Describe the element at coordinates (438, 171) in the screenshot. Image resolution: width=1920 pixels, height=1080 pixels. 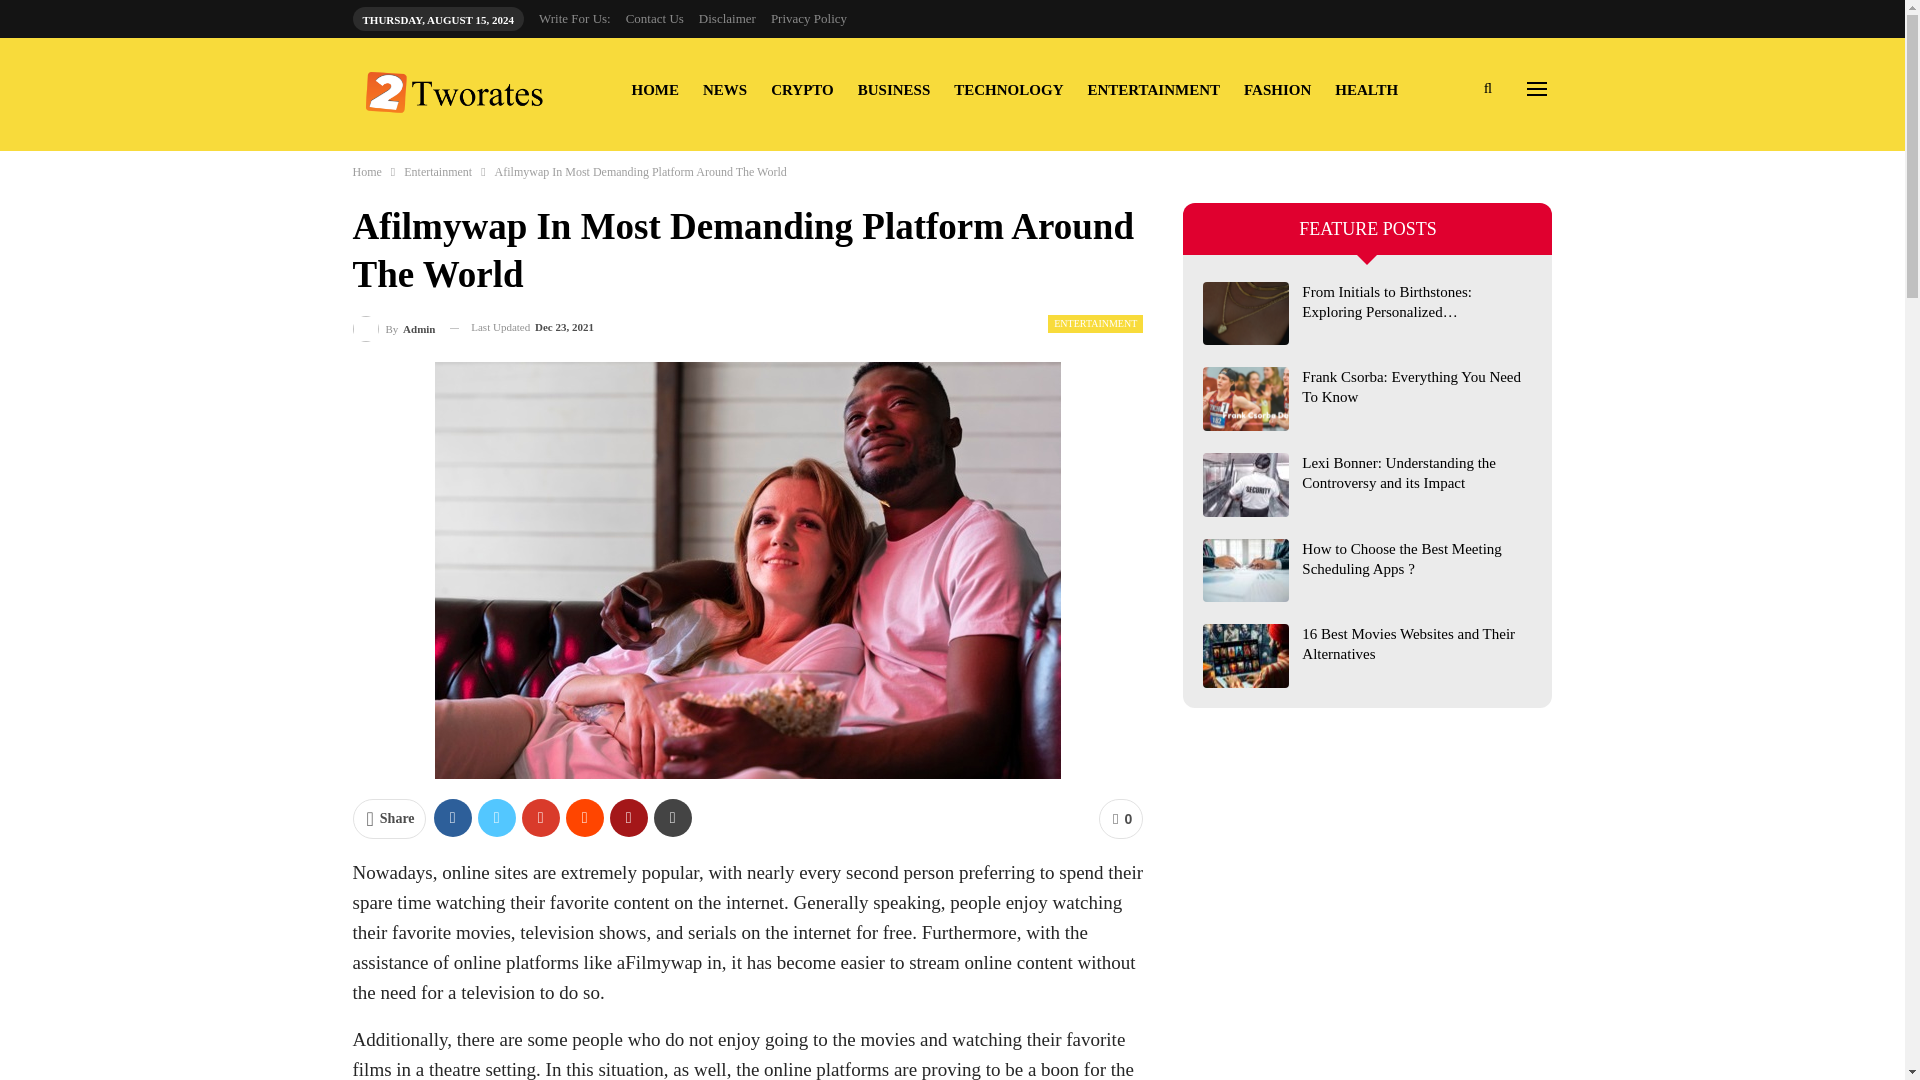
I see `Entertainment` at that location.